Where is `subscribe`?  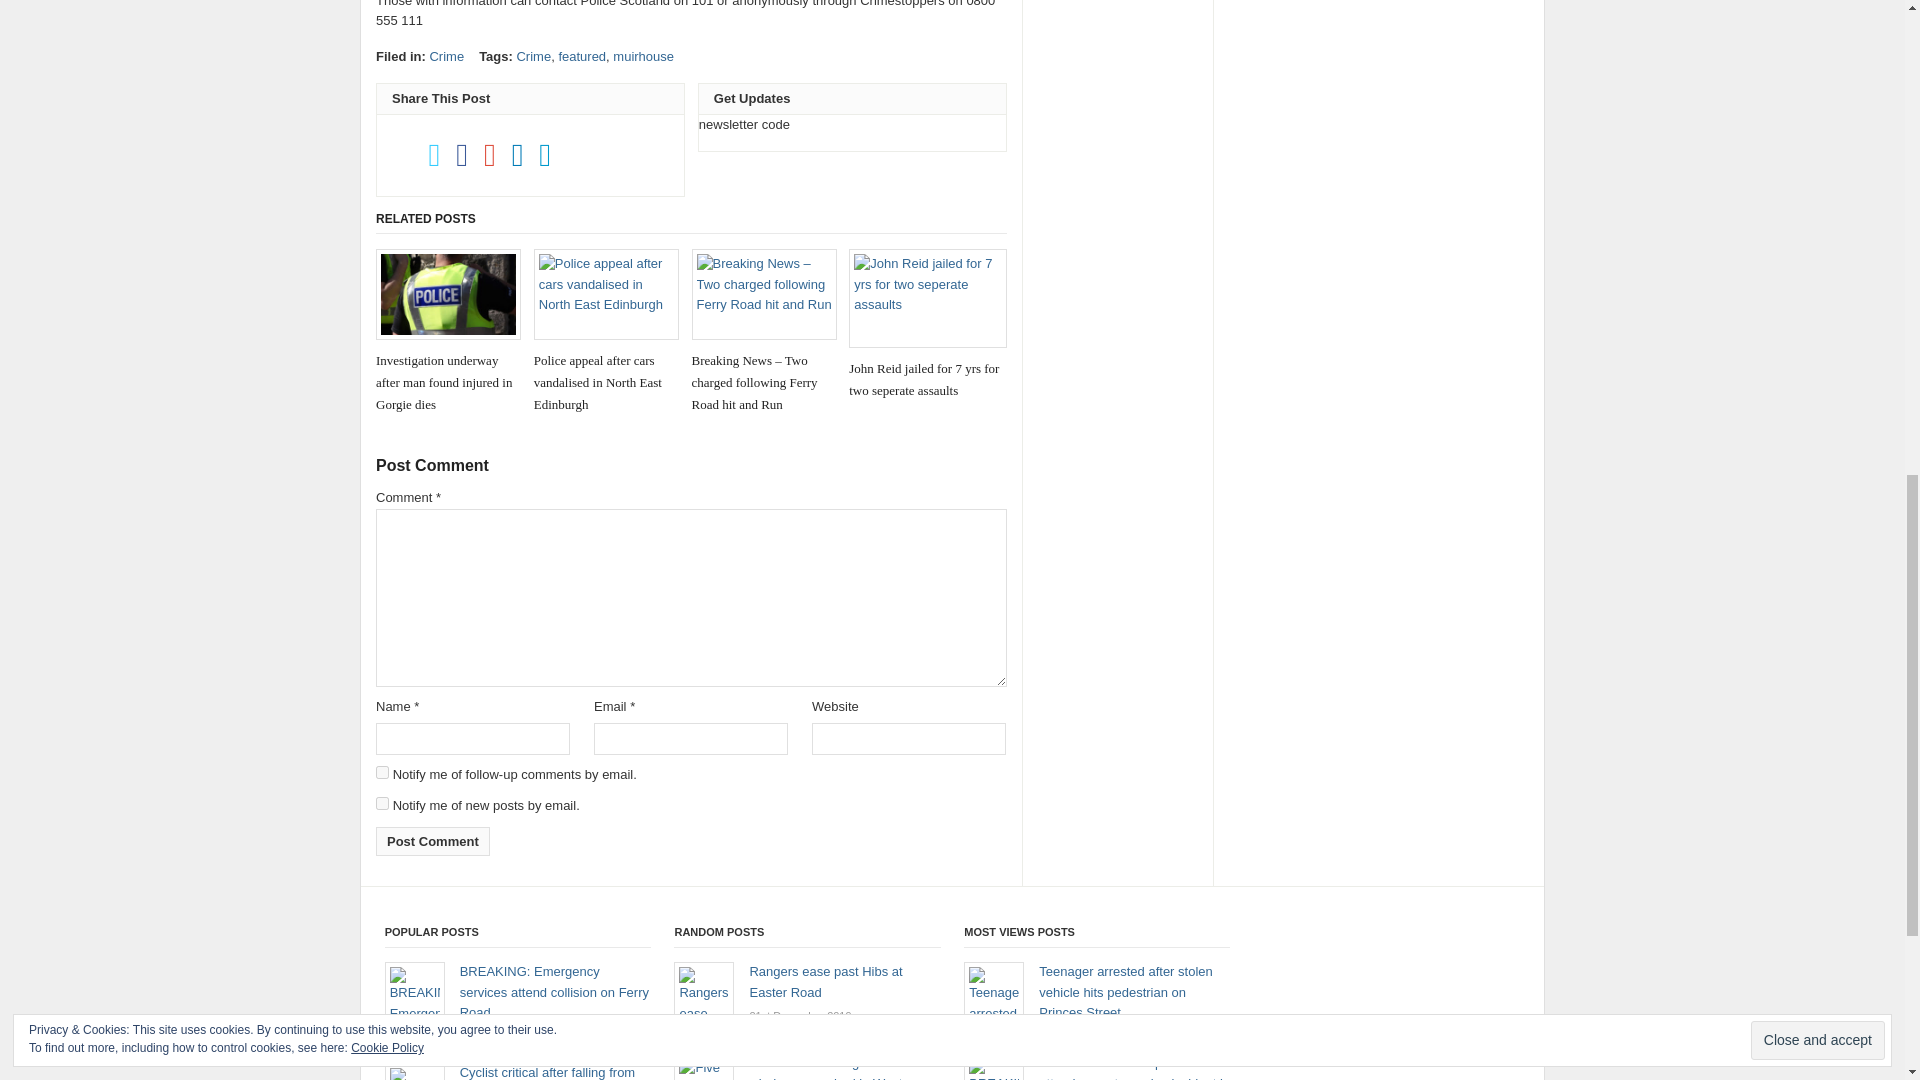 subscribe is located at coordinates (382, 804).